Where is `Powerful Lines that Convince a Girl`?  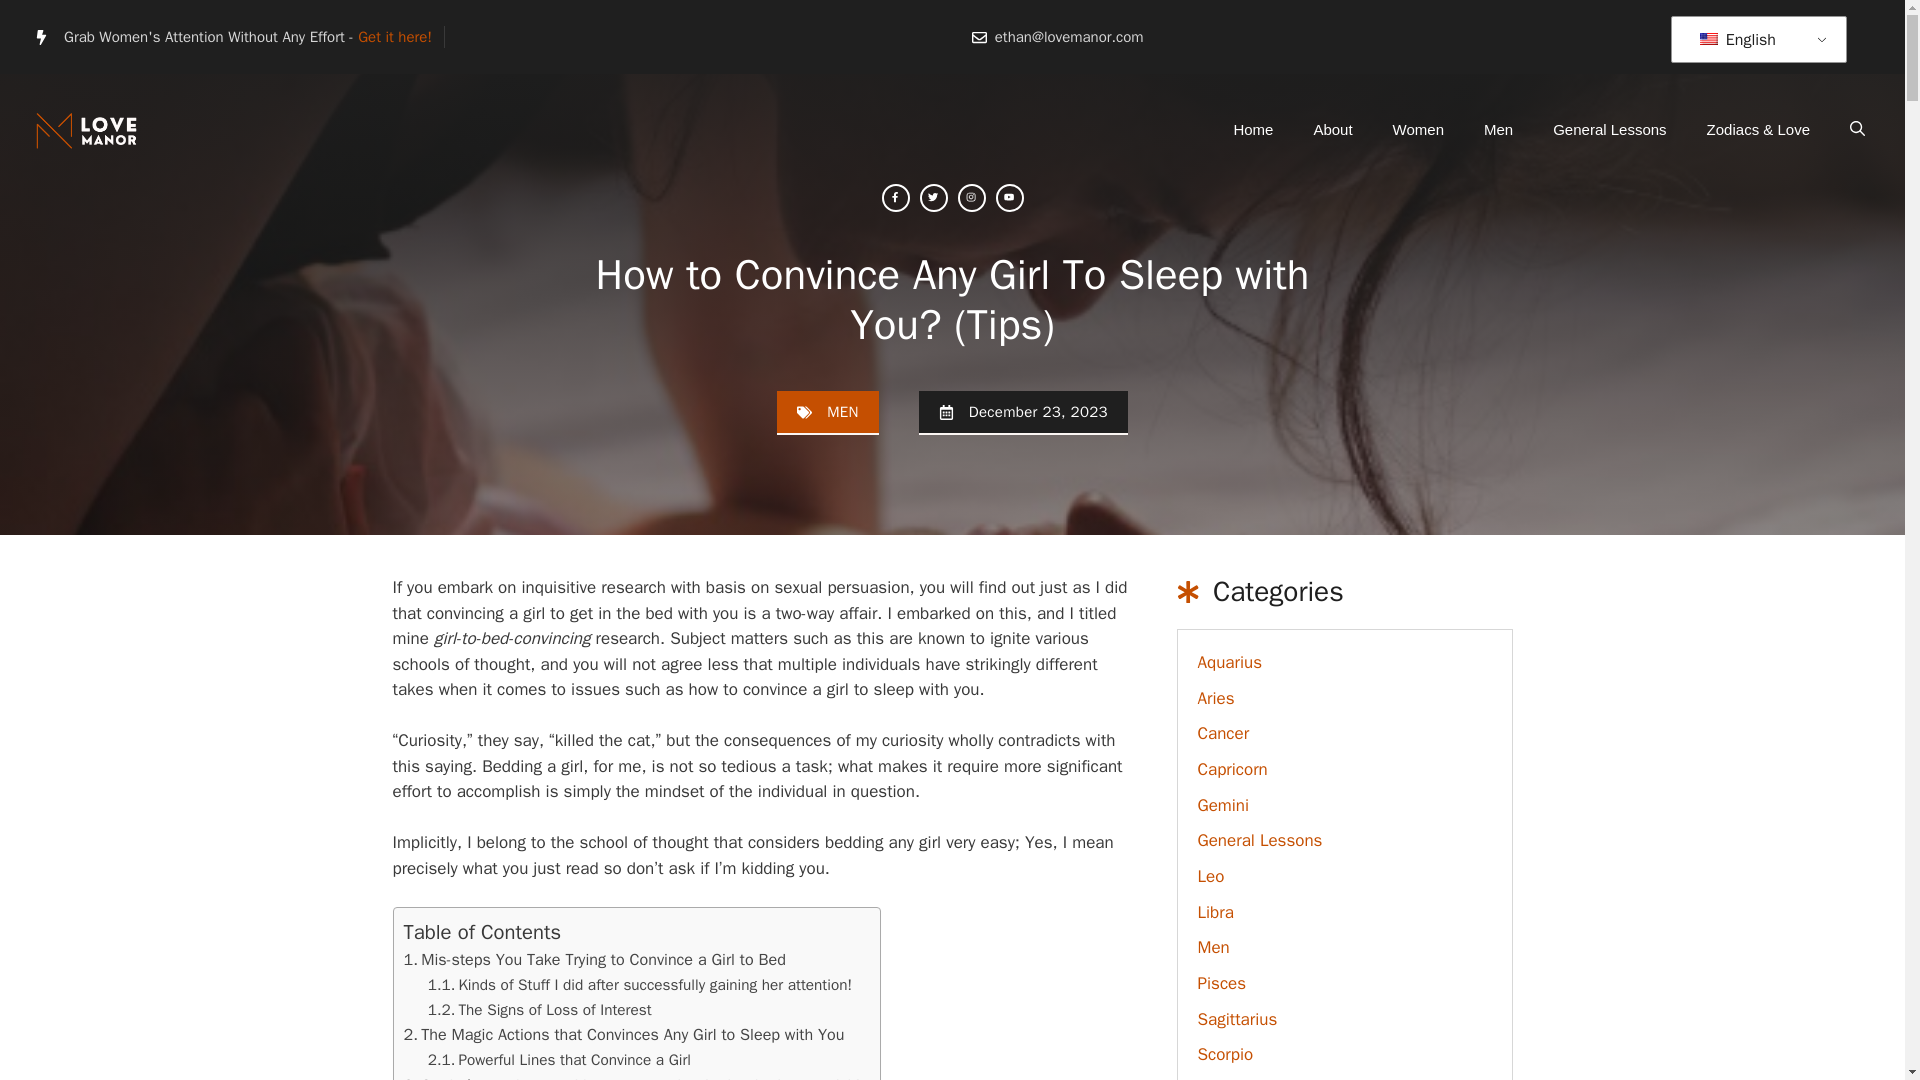
Powerful Lines that Convince a Girl is located at coordinates (560, 1060).